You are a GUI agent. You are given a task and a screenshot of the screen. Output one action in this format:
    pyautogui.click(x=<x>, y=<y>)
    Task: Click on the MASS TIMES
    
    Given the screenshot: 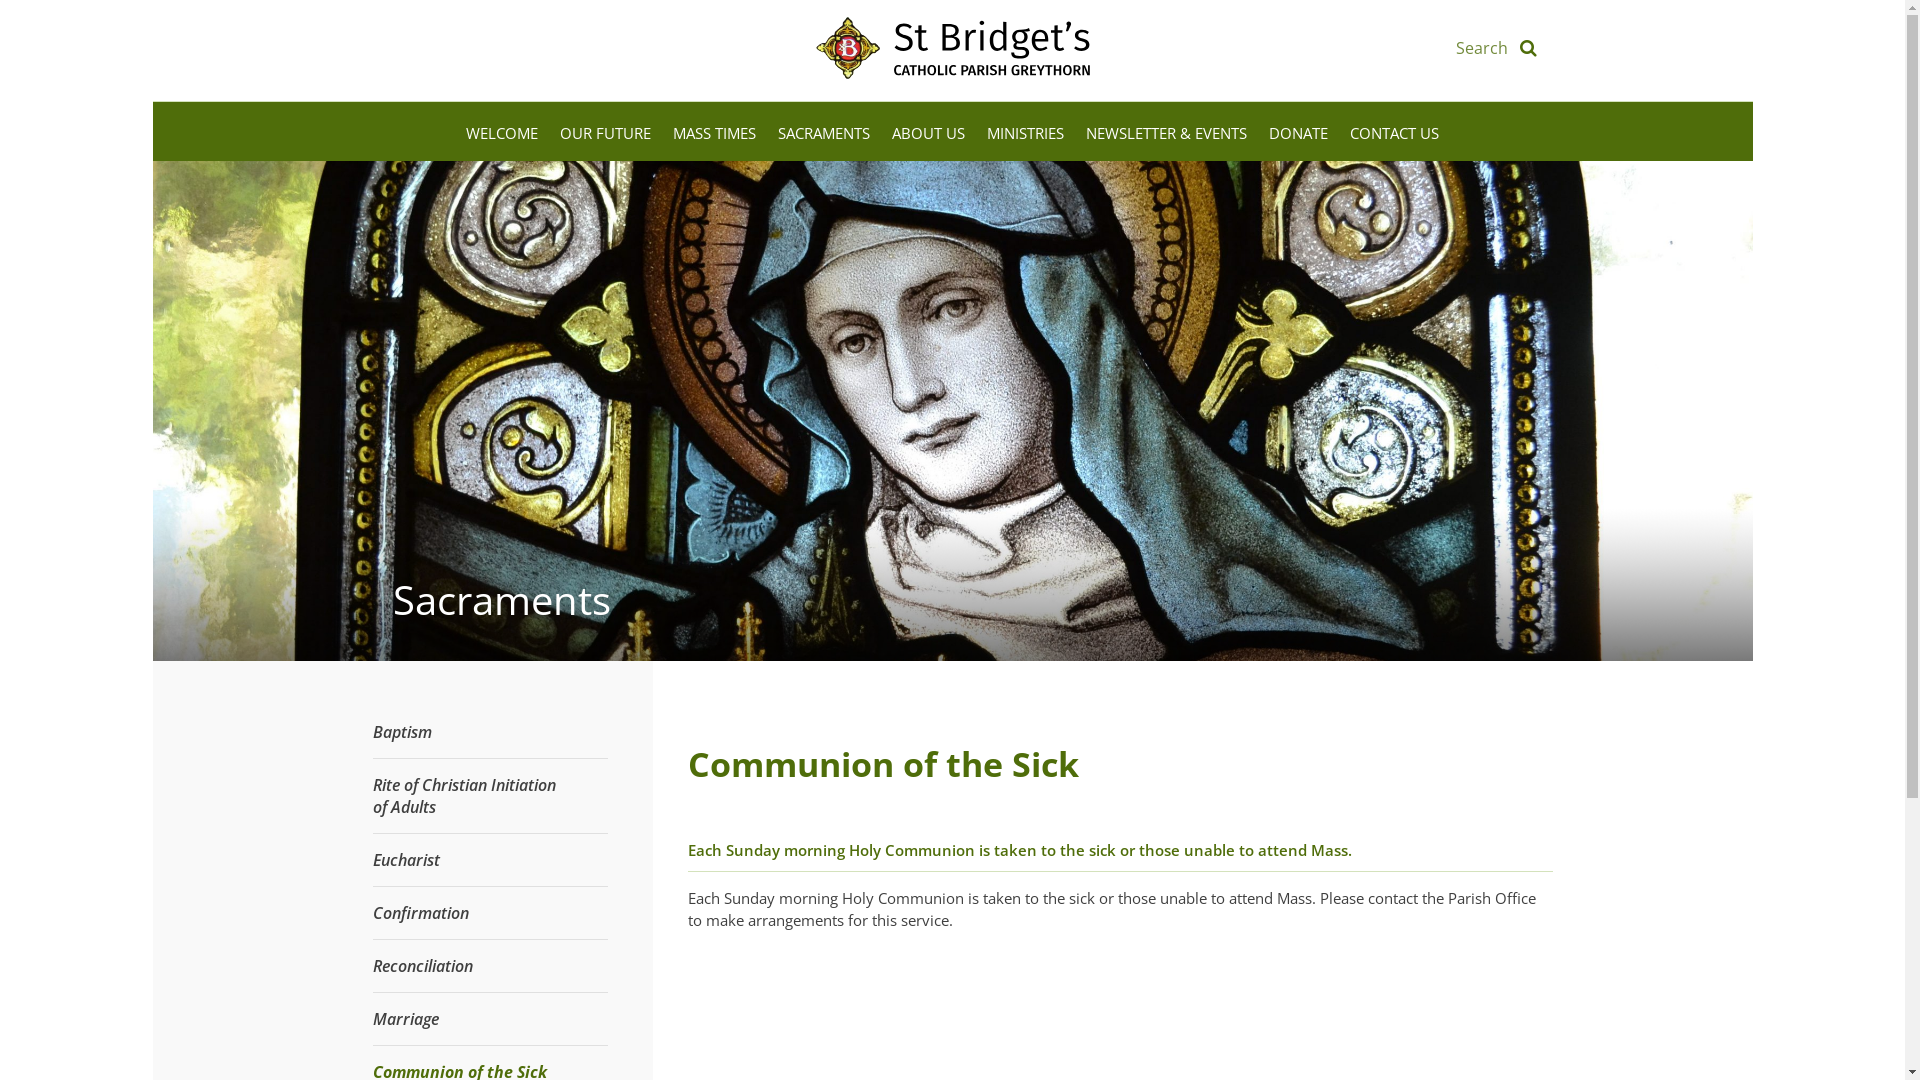 What is the action you would take?
    pyautogui.click(x=714, y=132)
    